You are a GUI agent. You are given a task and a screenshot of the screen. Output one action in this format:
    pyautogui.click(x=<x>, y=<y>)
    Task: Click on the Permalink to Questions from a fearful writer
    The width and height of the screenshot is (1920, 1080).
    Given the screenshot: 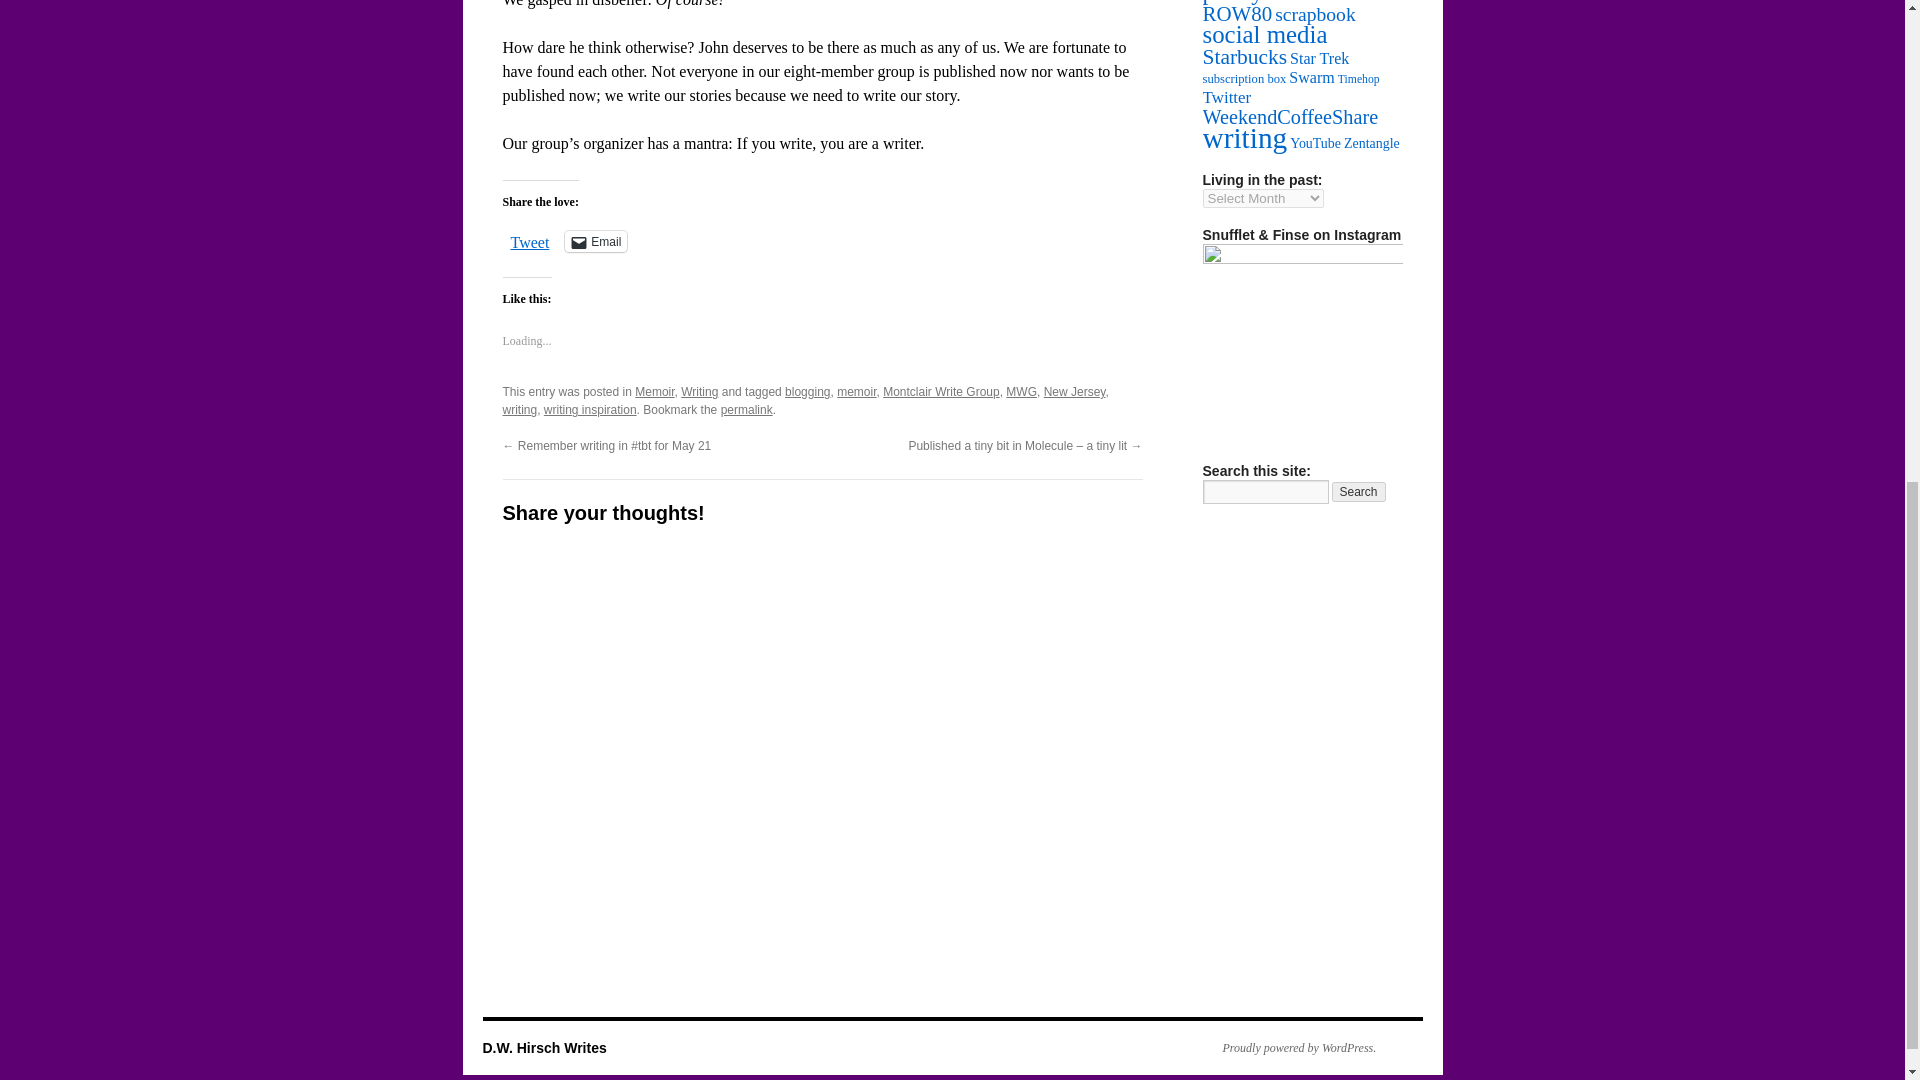 What is the action you would take?
    pyautogui.click(x=747, y=409)
    